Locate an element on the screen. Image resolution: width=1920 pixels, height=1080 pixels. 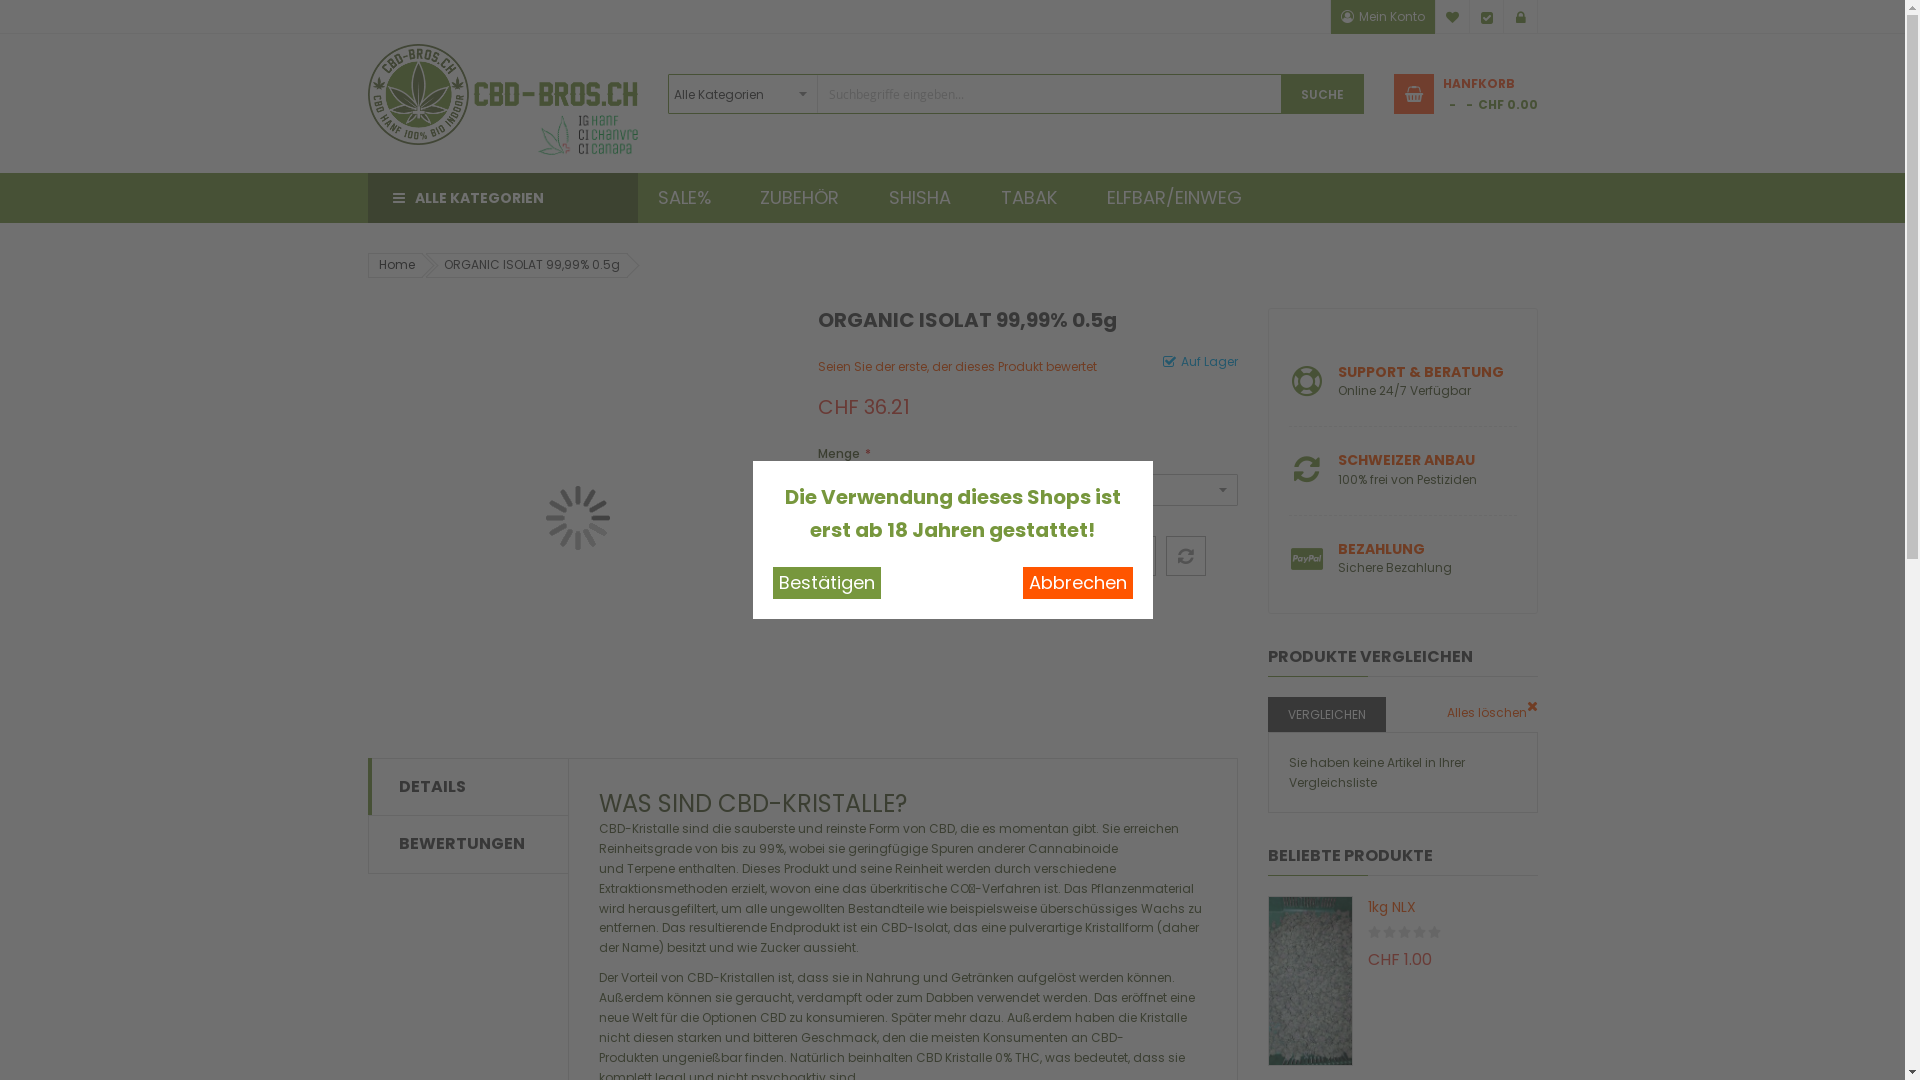
HANFKORB
CHF 0.00 is located at coordinates (1466, 94).